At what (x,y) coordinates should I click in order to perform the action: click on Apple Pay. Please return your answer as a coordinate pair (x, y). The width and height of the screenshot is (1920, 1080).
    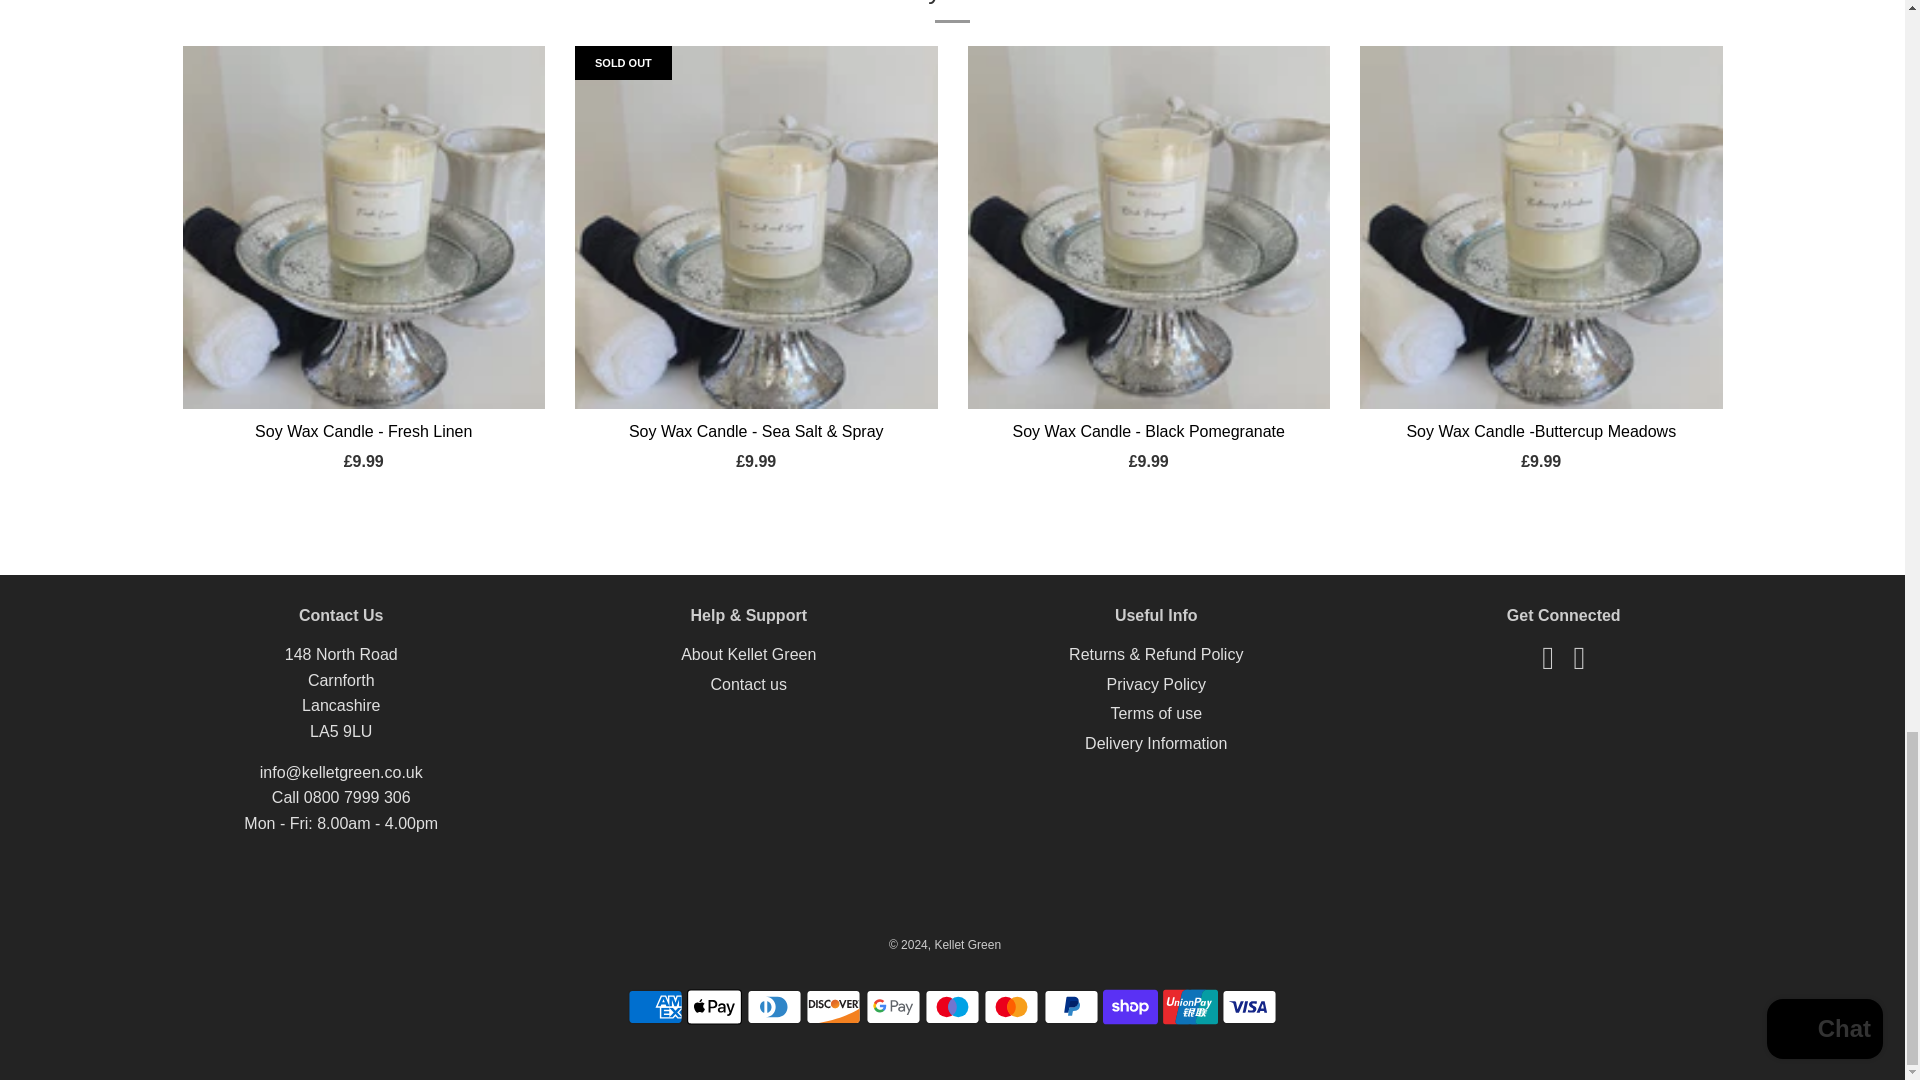
    Looking at the image, I should click on (714, 1007).